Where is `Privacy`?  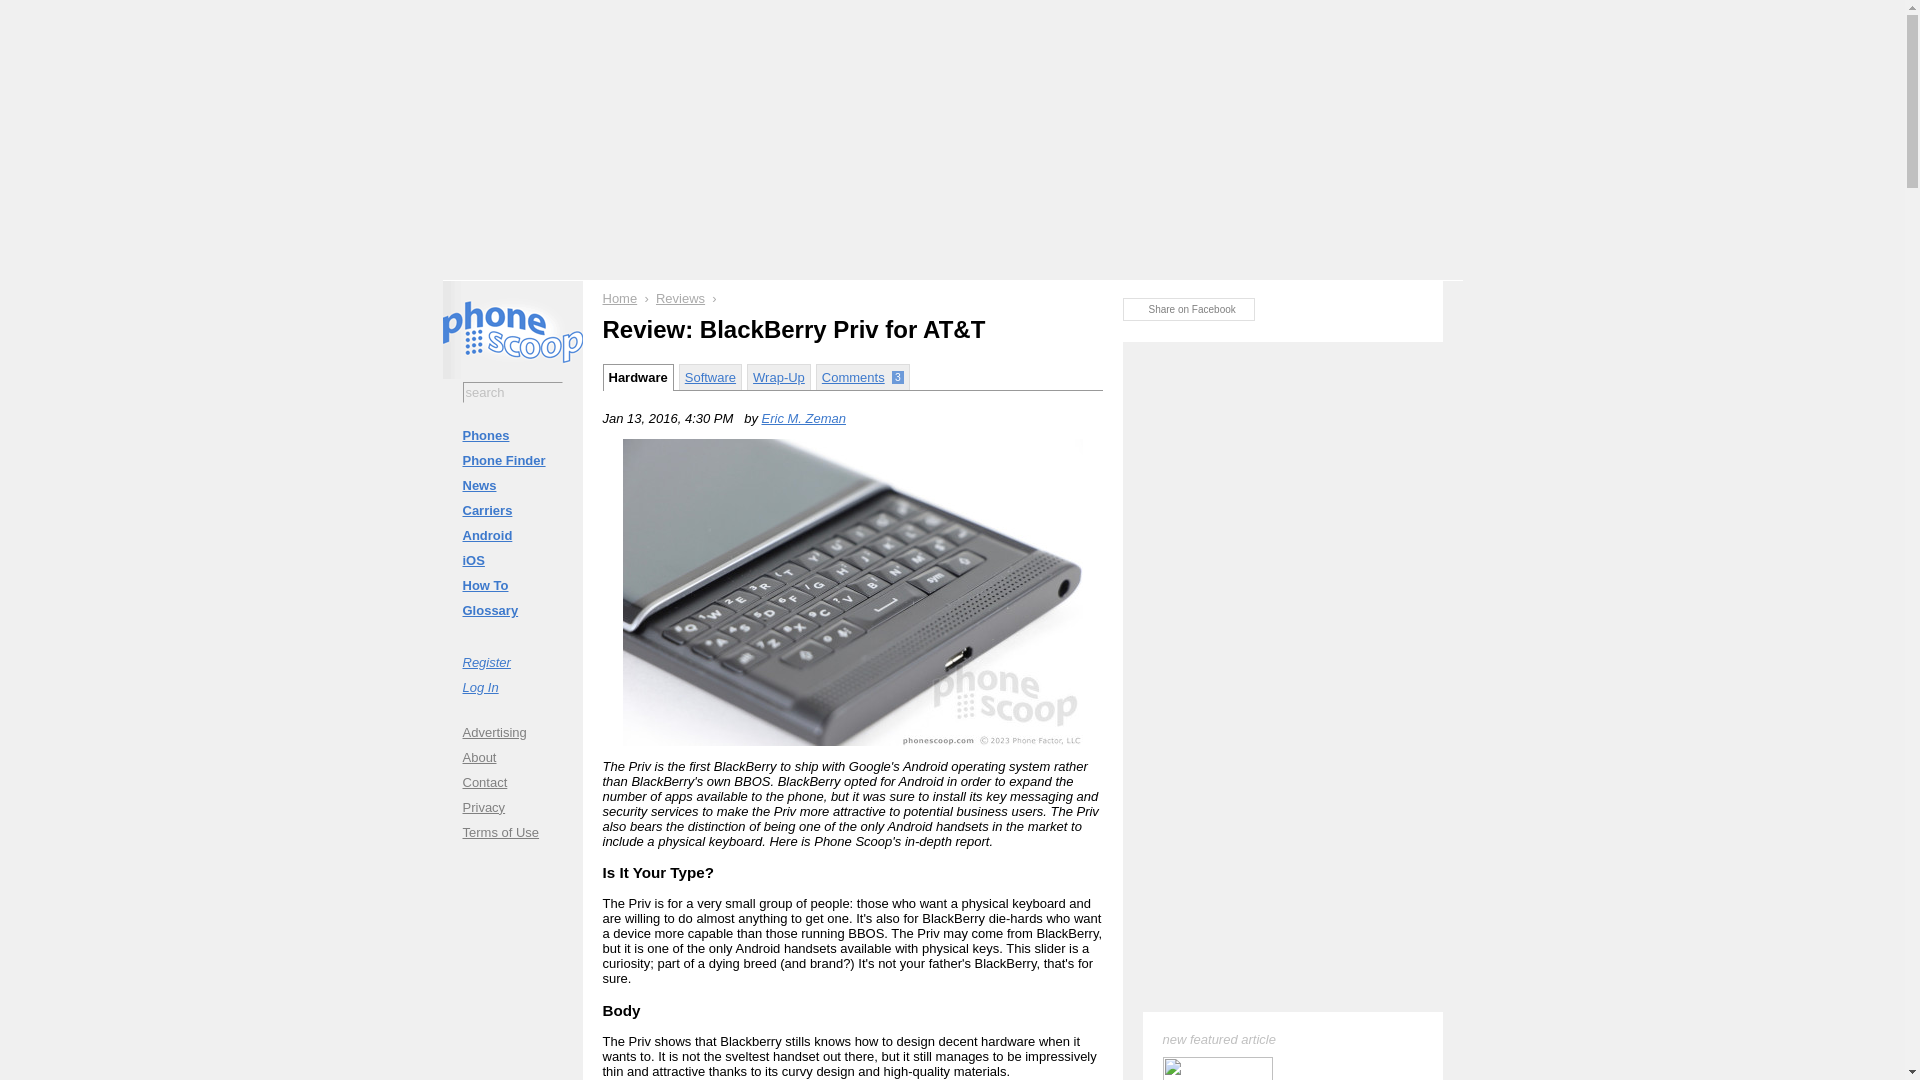 Privacy is located at coordinates (511, 806).